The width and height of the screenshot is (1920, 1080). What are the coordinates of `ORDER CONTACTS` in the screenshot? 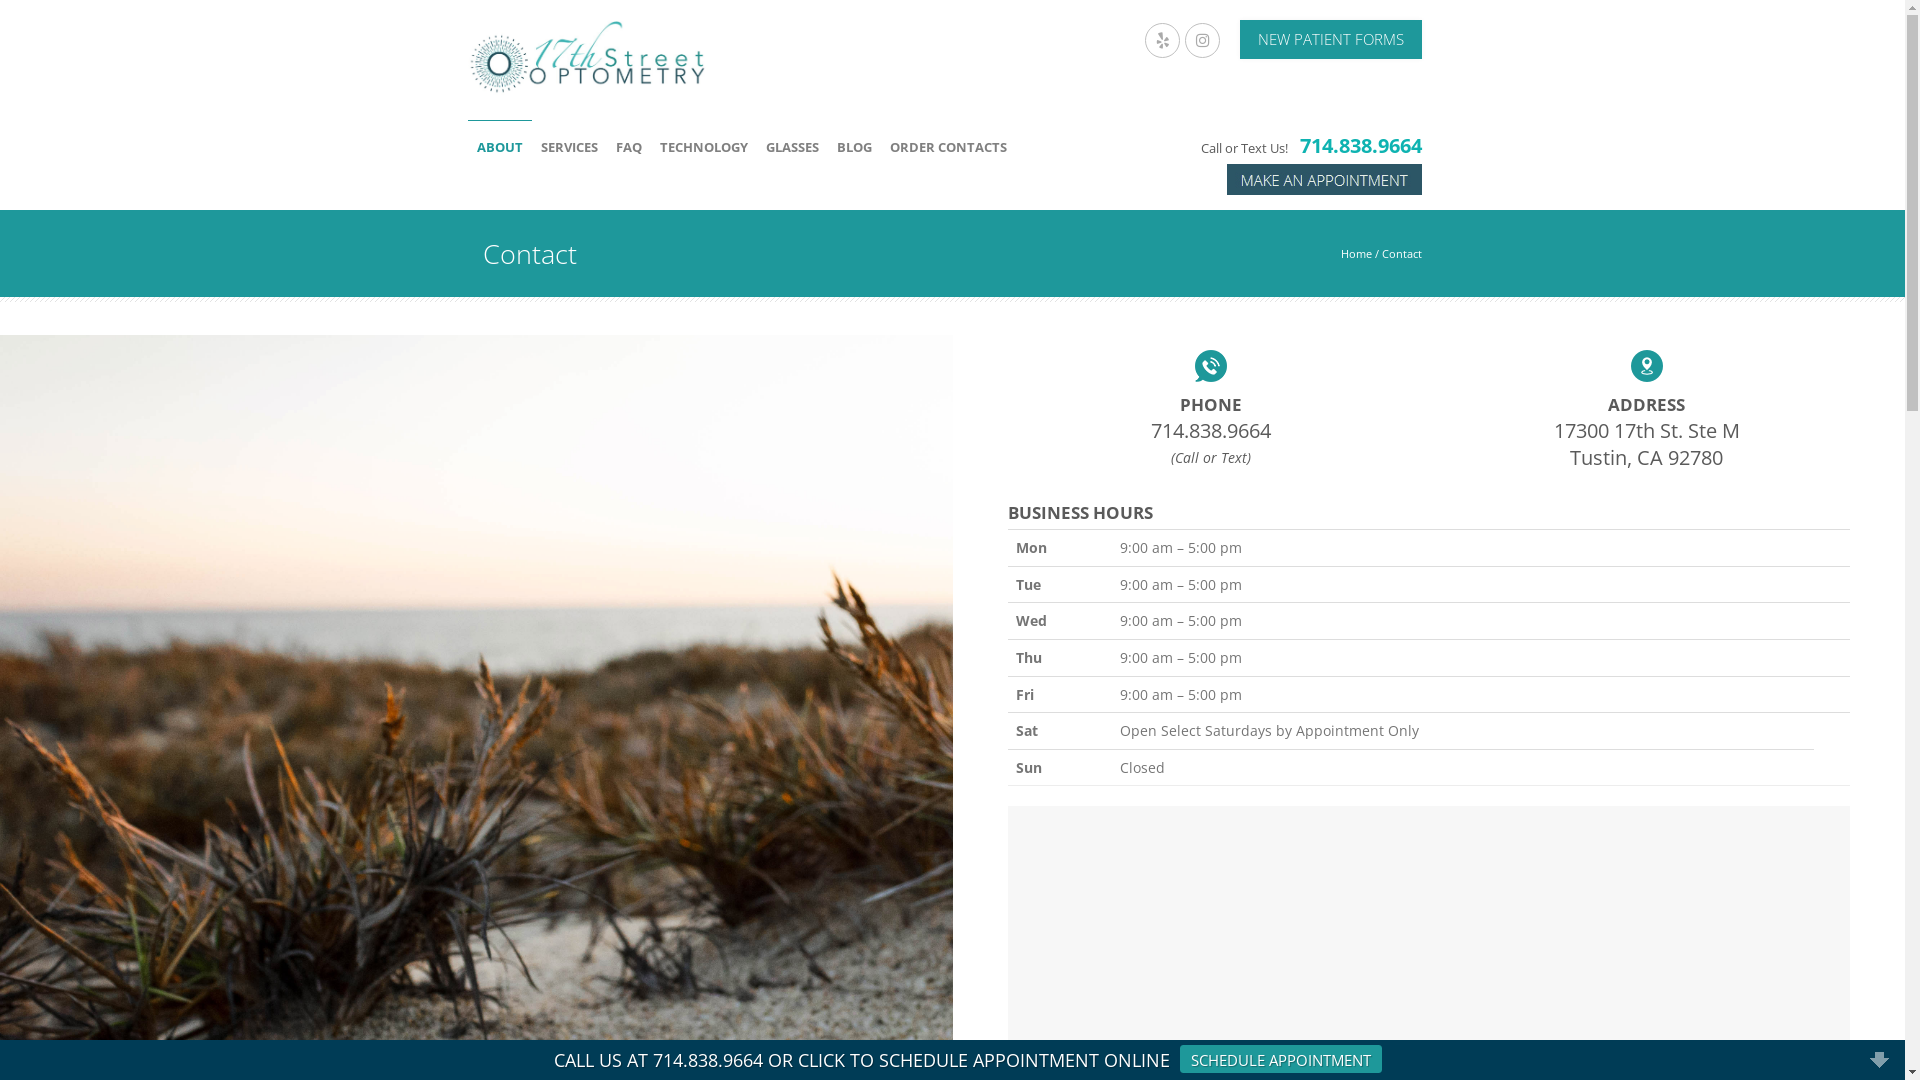 It's located at (948, 146).